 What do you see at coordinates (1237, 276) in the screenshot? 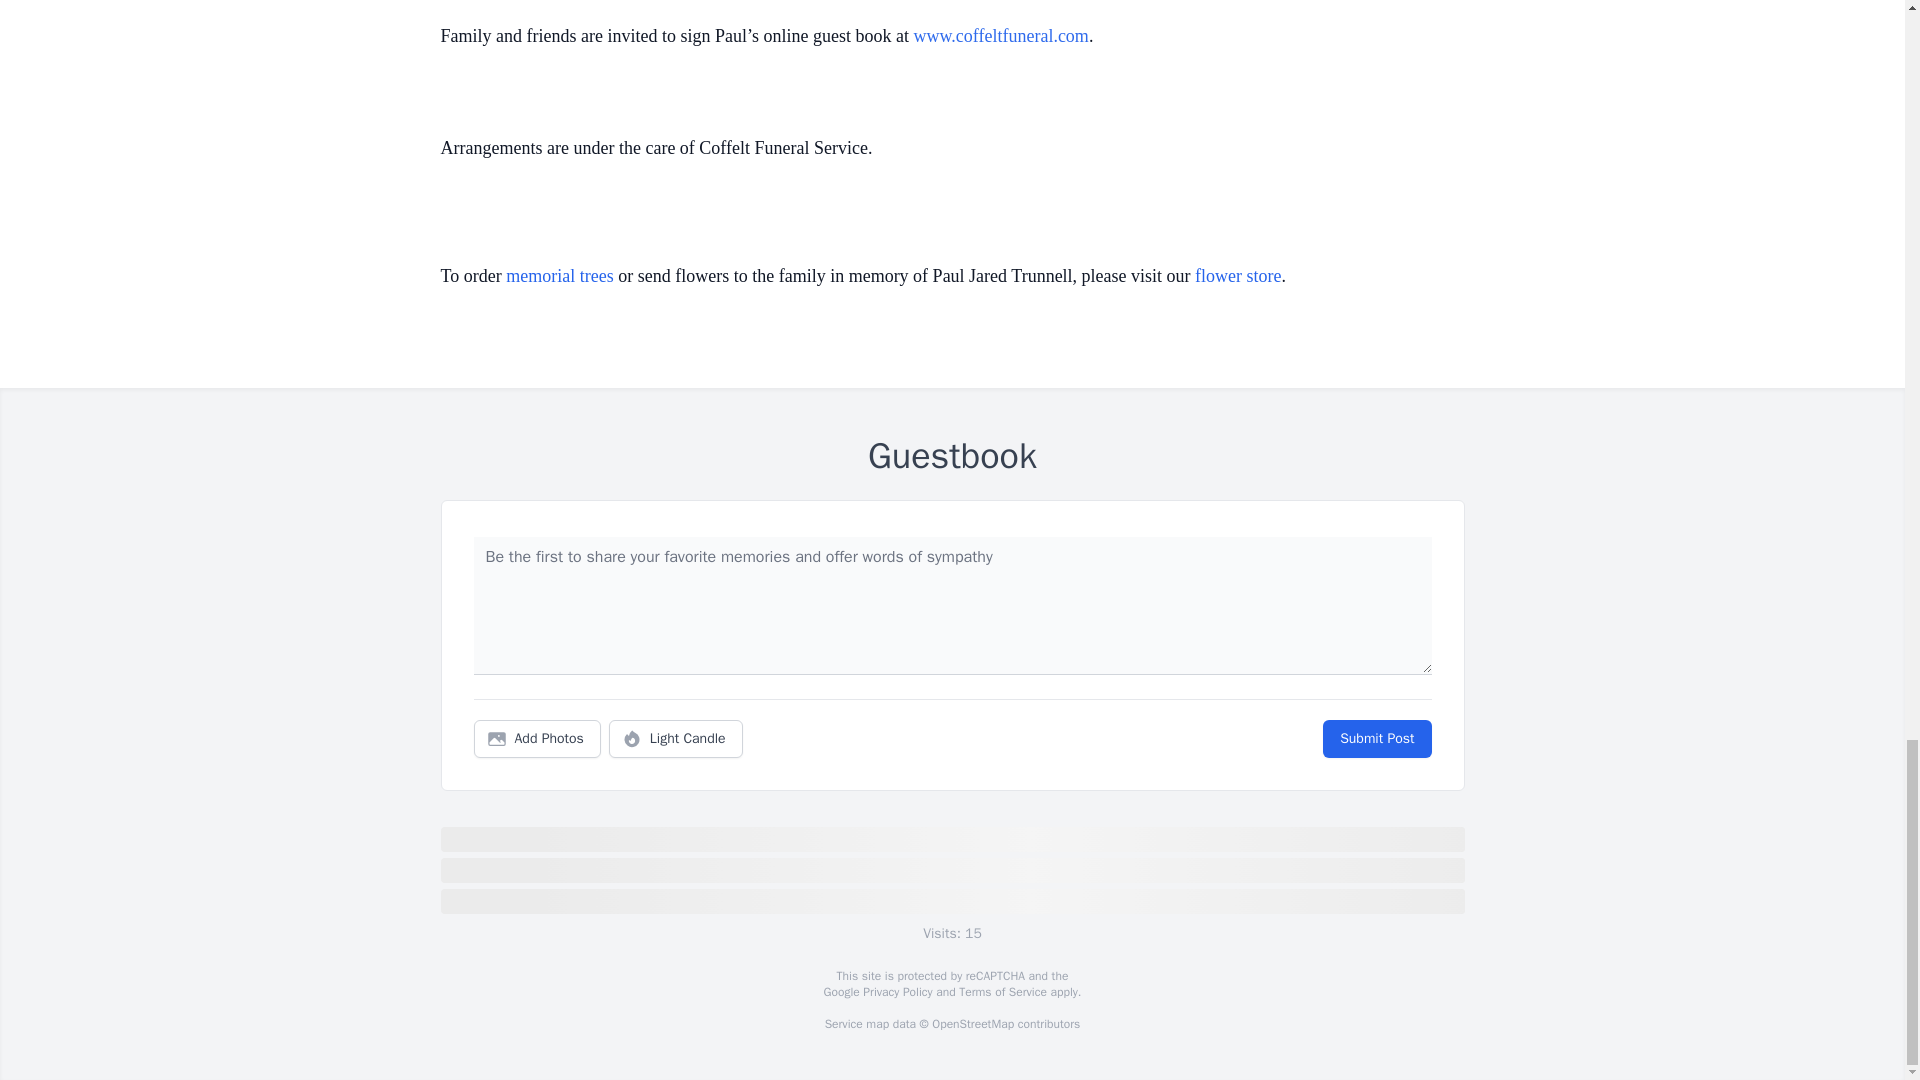
I see `flower store` at bounding box center [1237, 276].